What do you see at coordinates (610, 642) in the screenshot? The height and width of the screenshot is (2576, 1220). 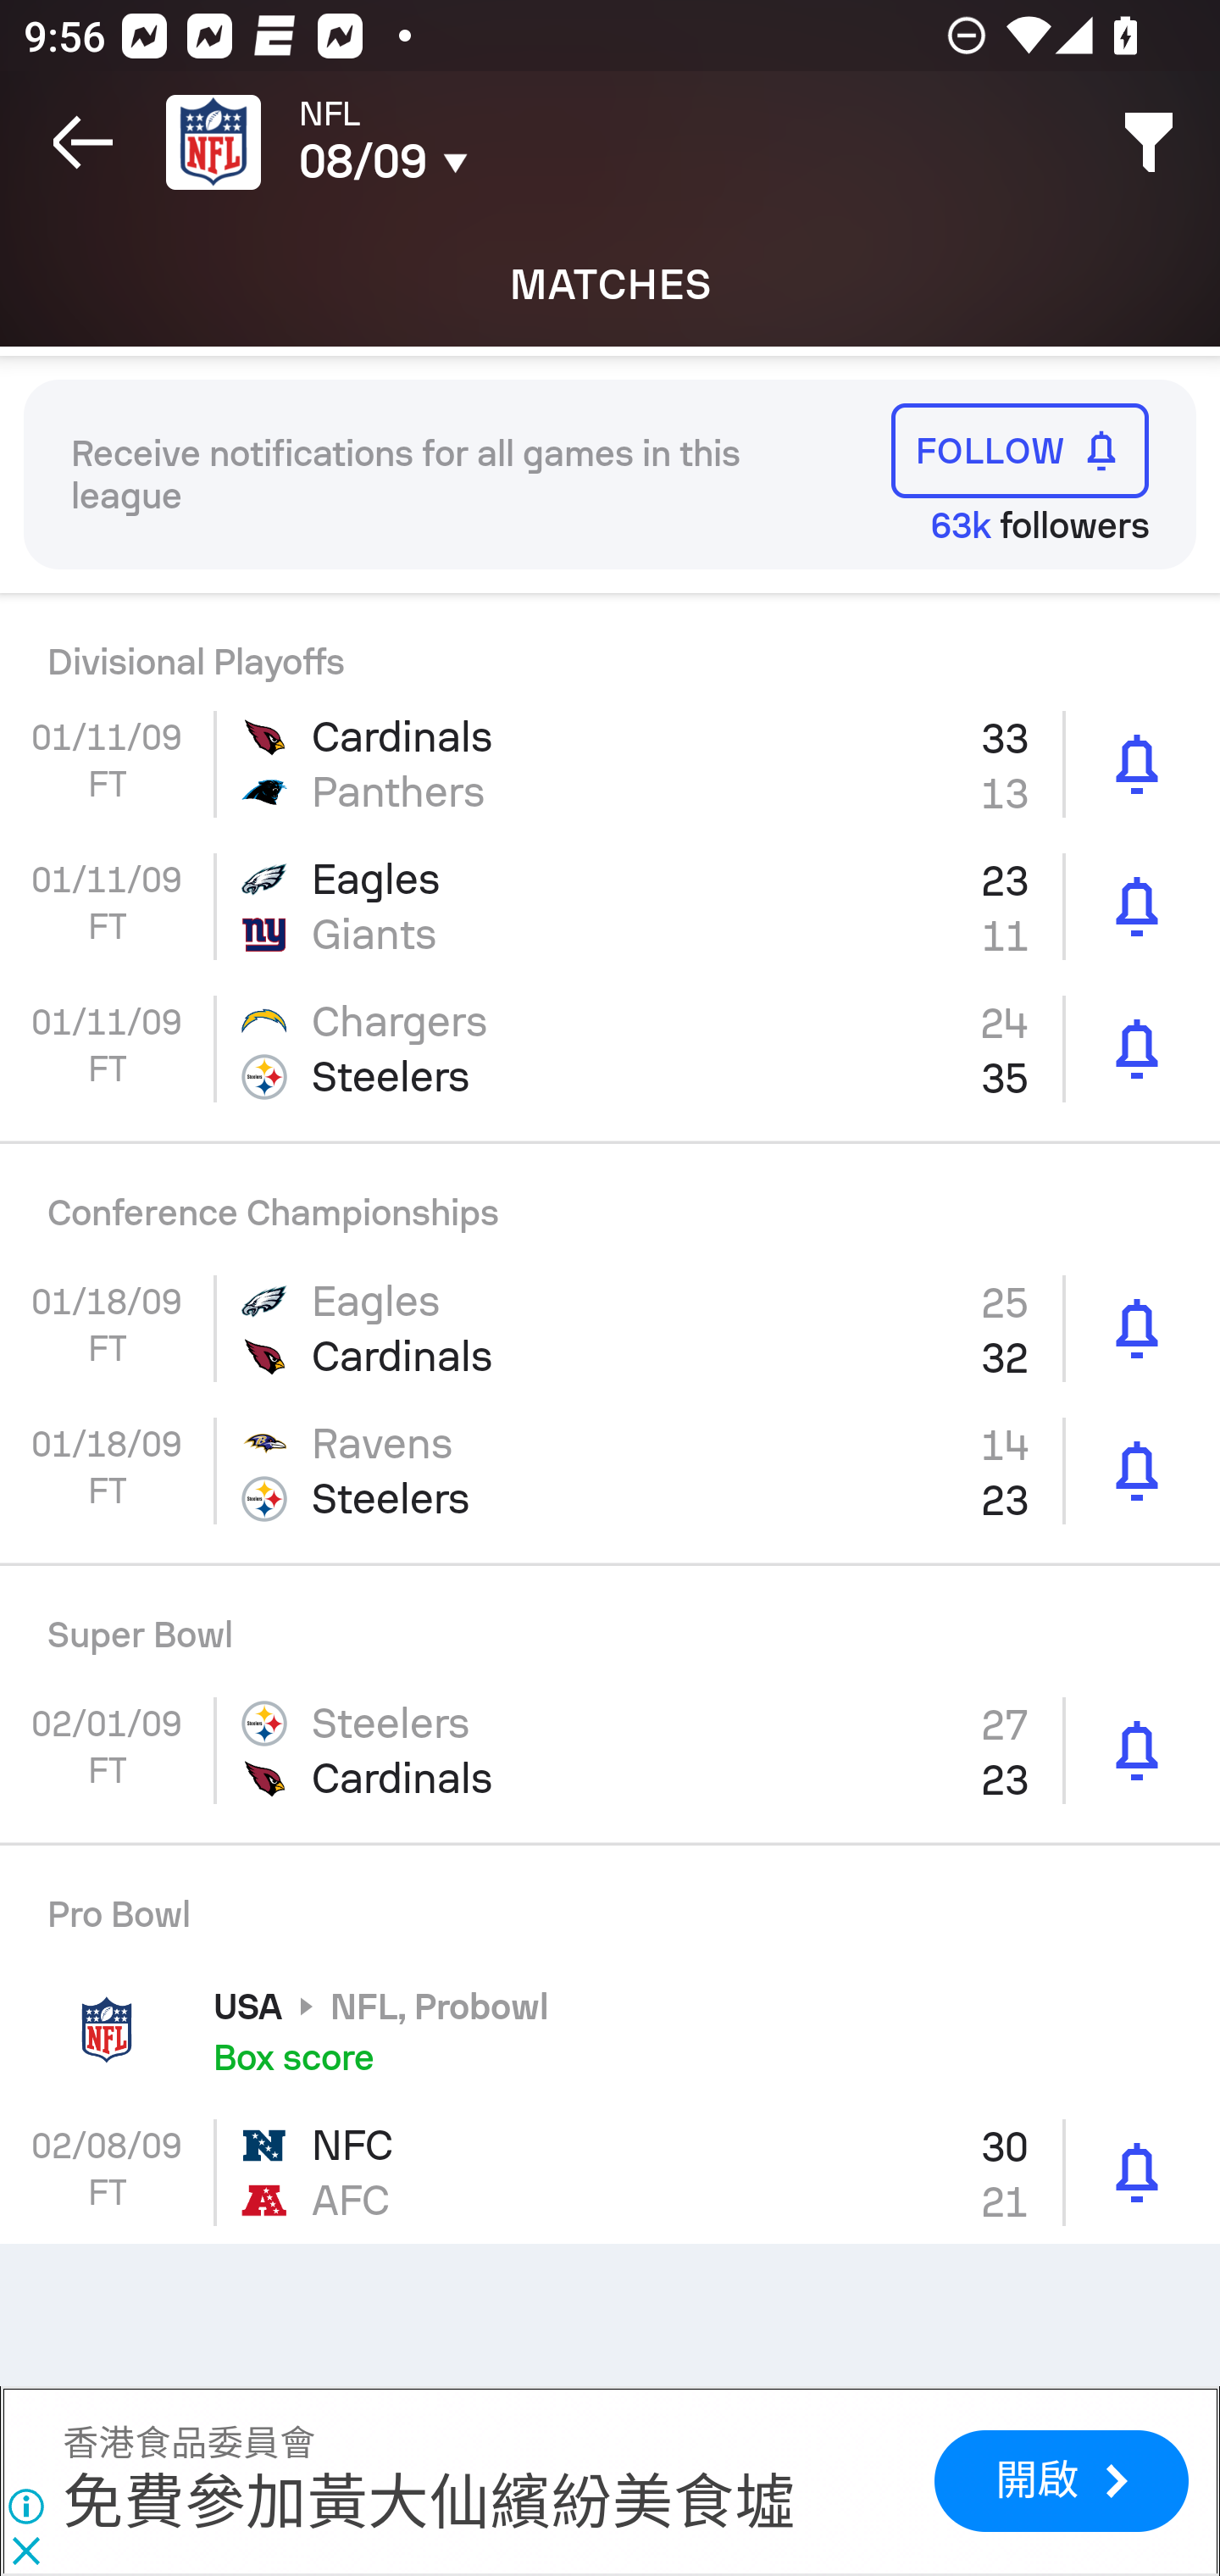 I see `01/10/09 FT Ravens 13 Titans 10` at bounding box center [610, 642].